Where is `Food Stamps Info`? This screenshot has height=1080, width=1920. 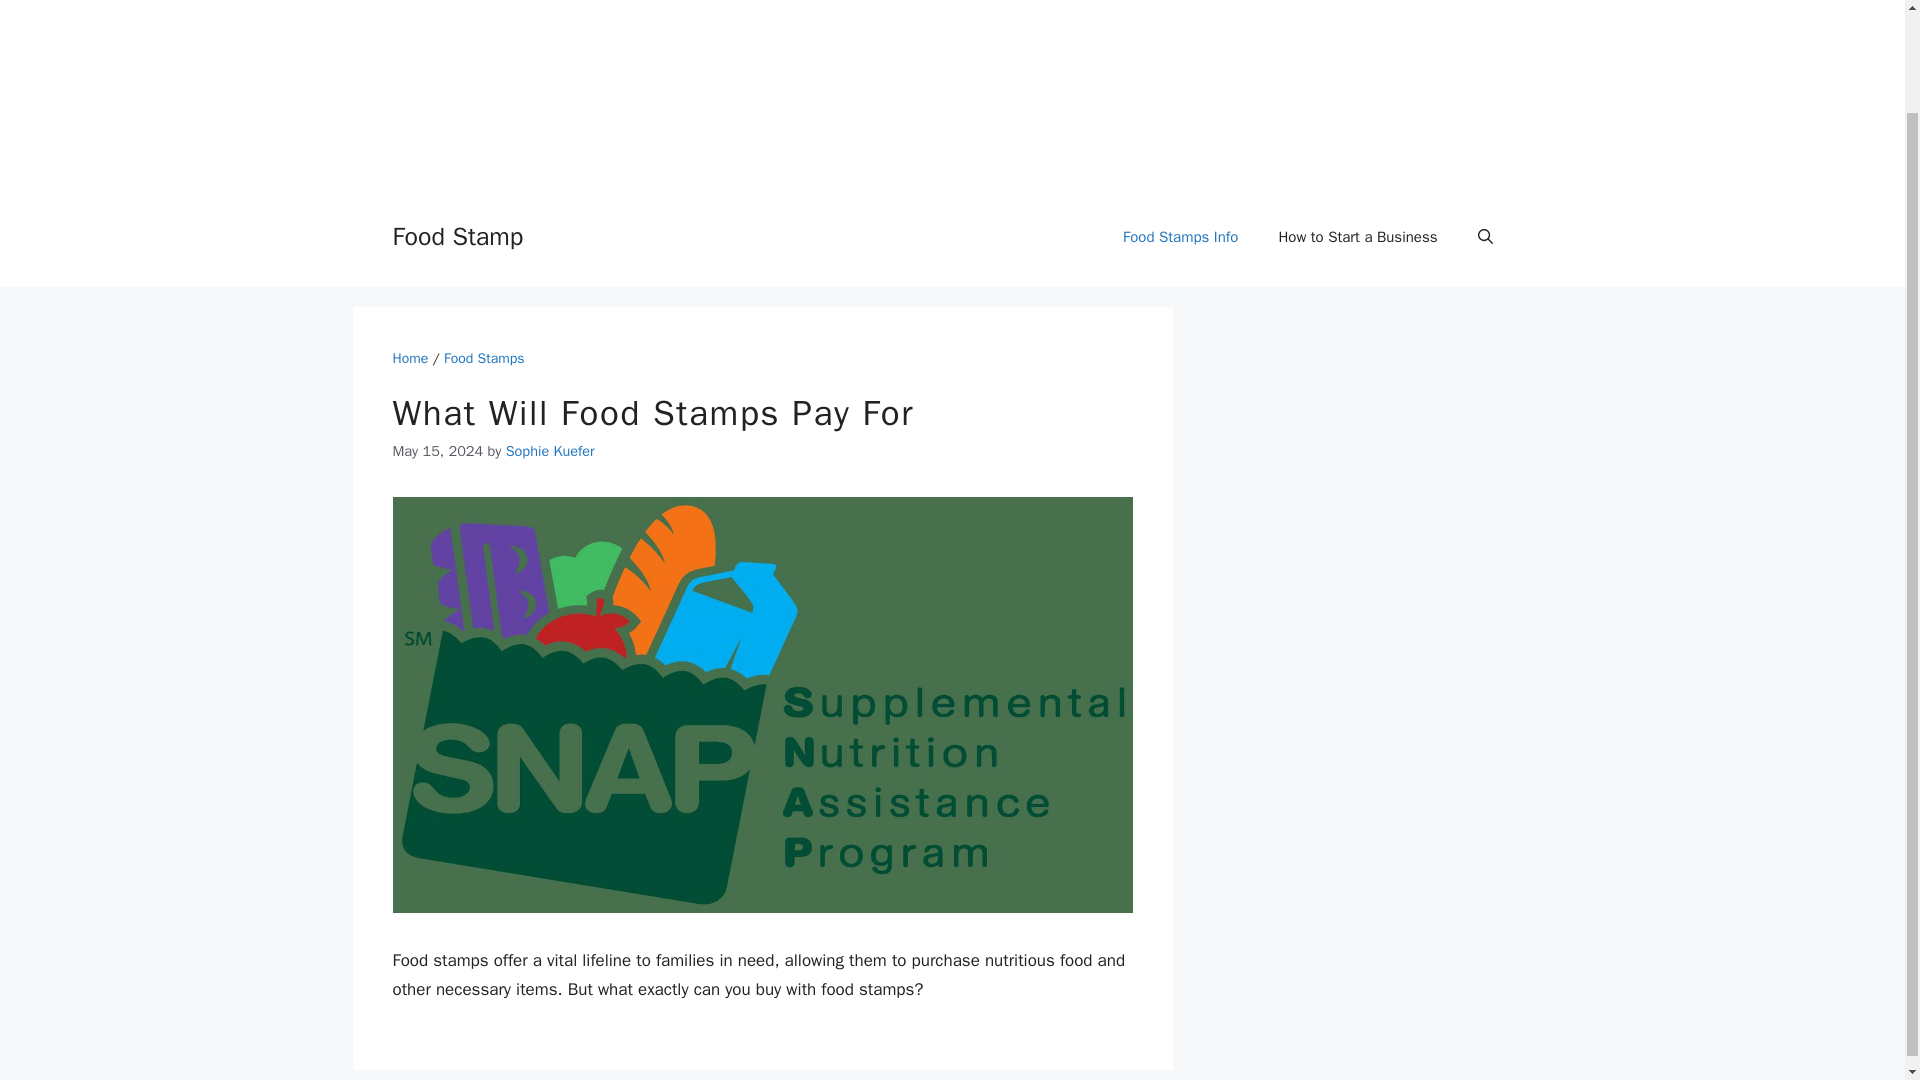
Food Stamps Info is located at coordinates (1180, 236).